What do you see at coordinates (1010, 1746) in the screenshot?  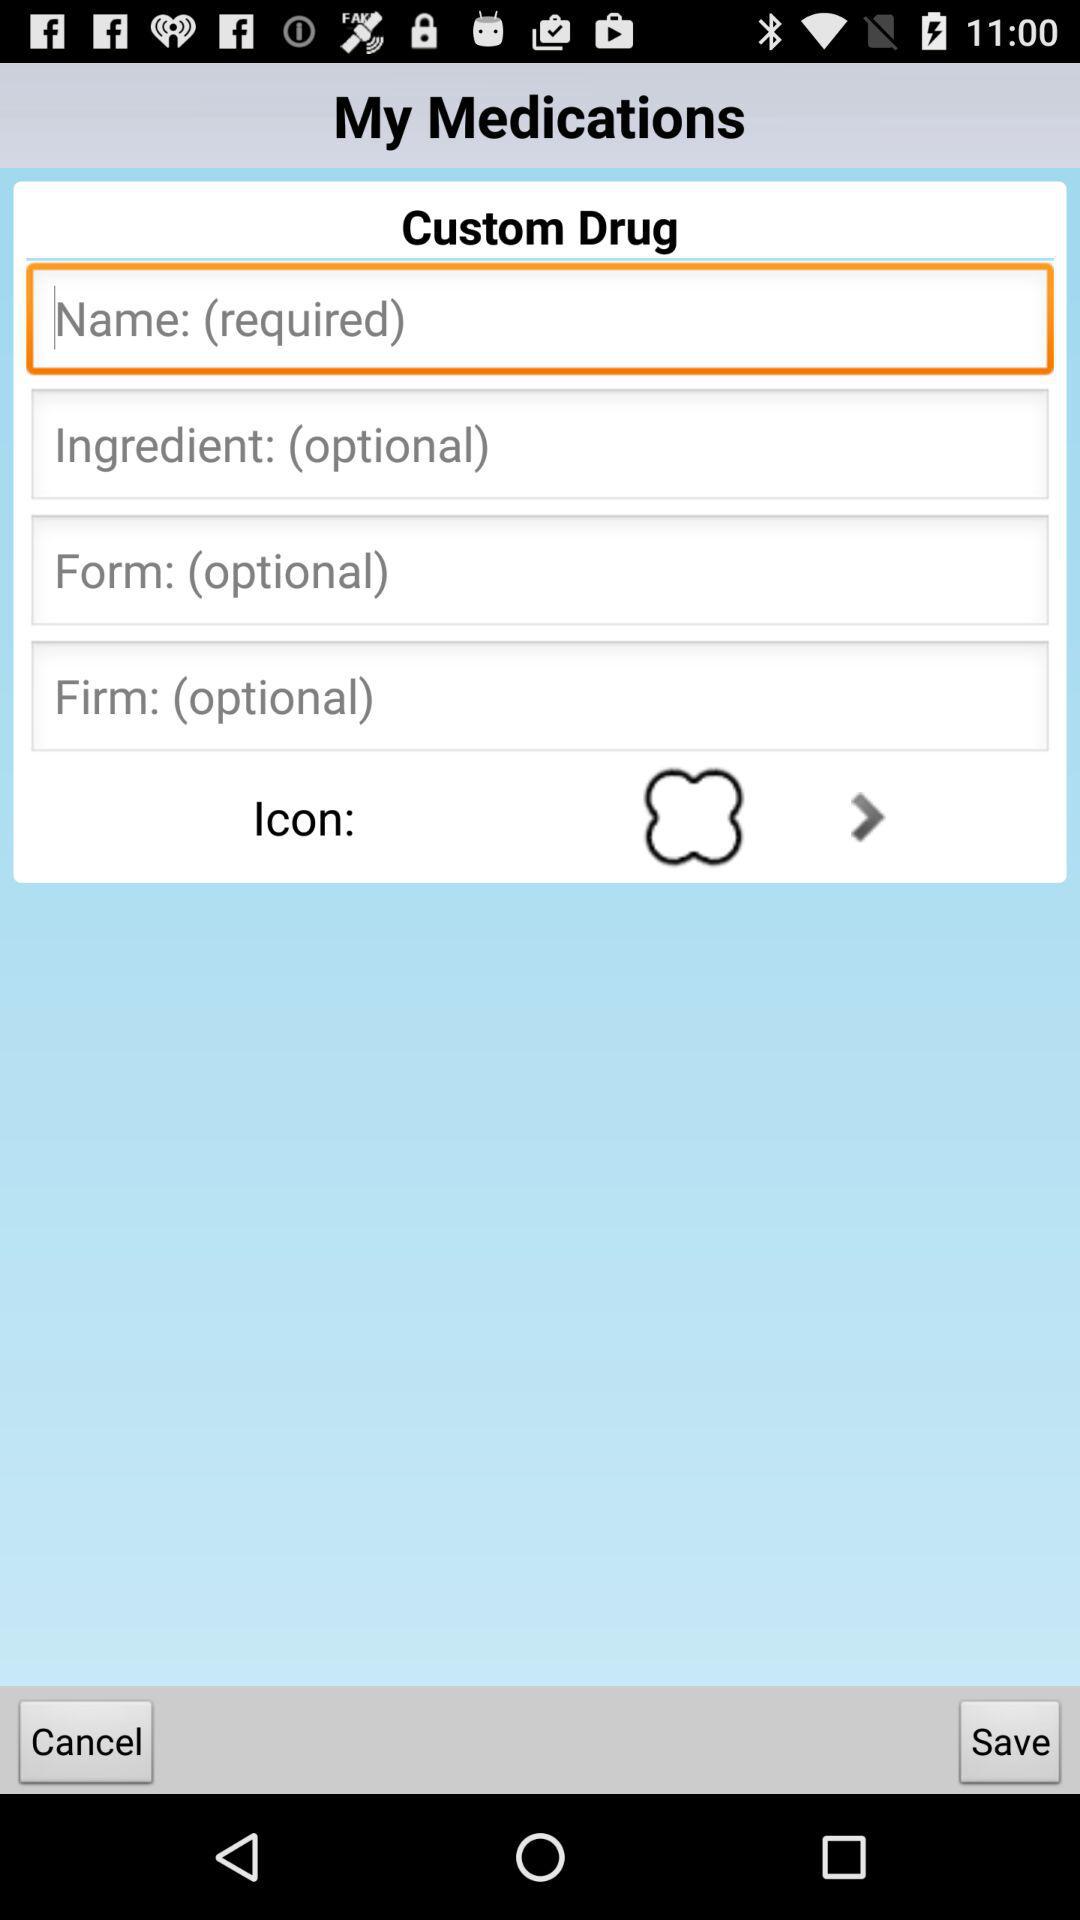 I see `select the save` at bounding box center [1010, 1746].